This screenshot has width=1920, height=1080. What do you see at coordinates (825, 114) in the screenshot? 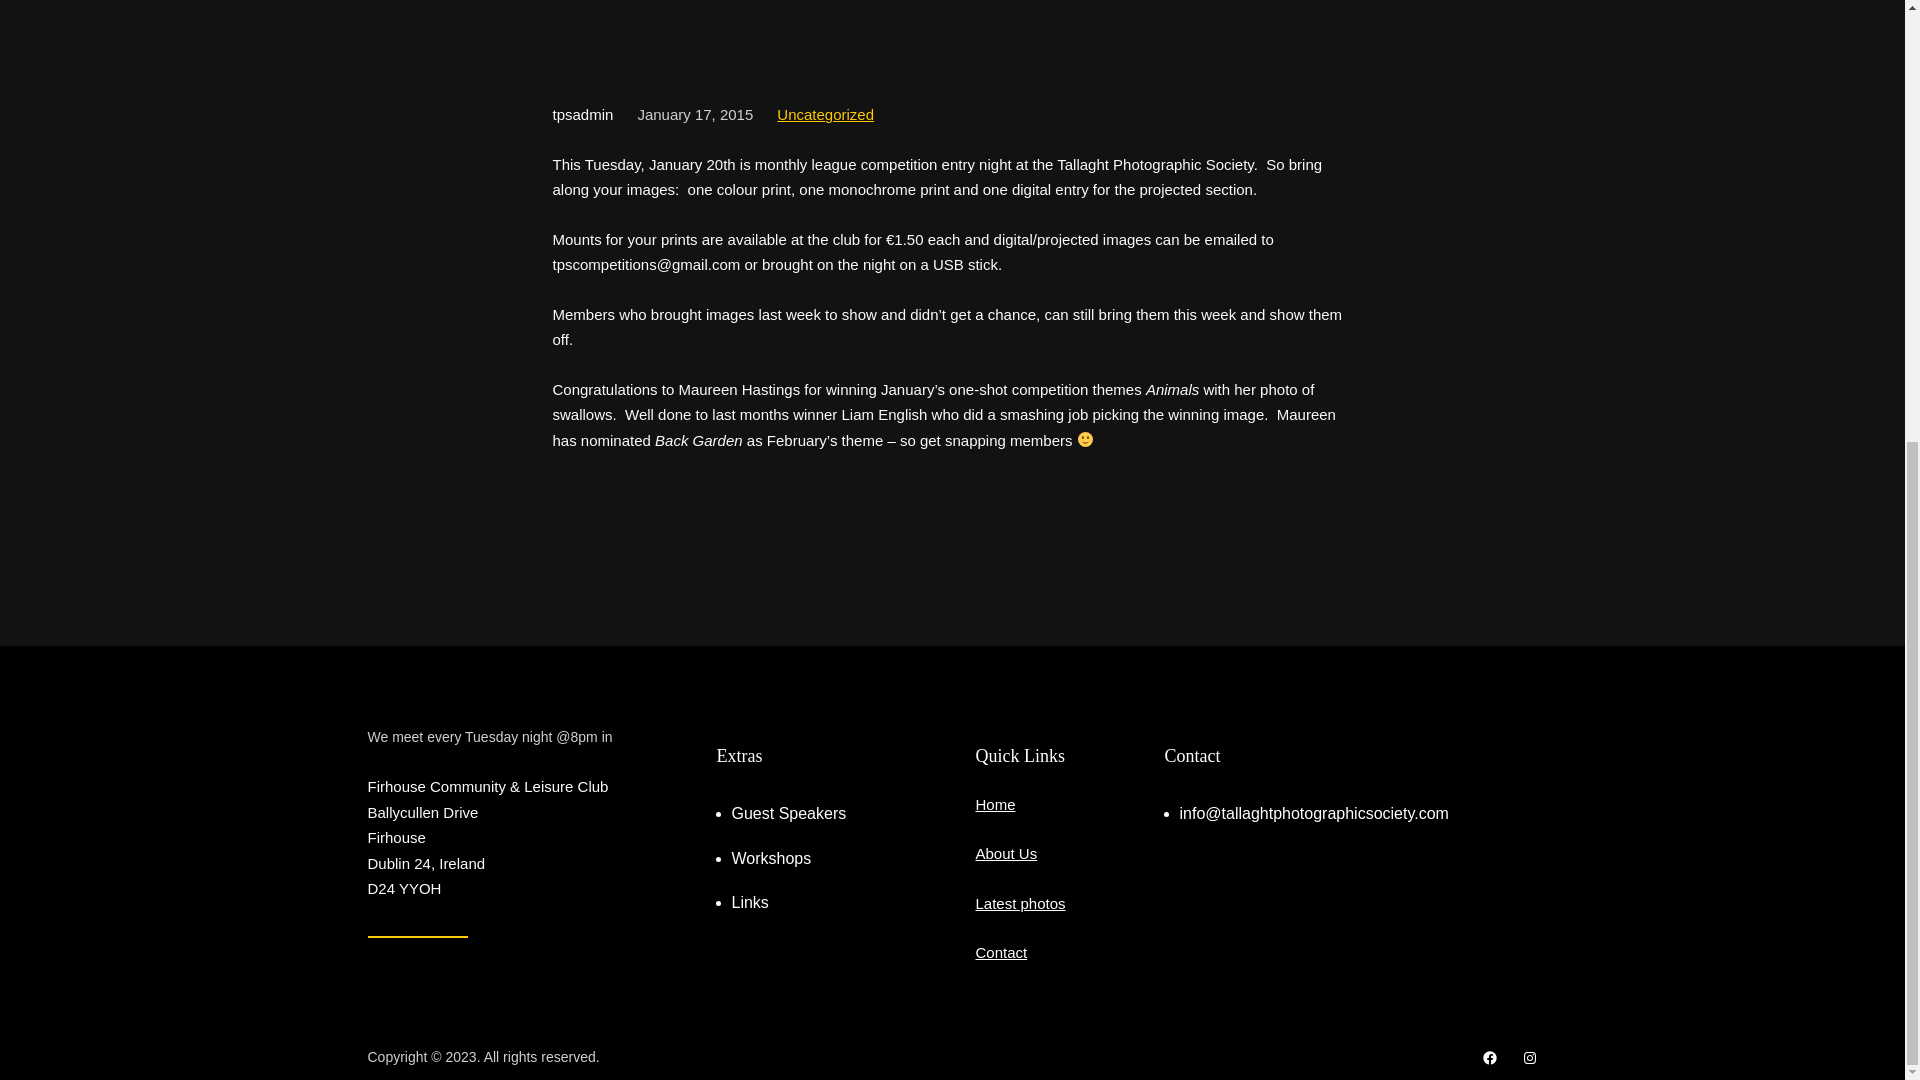
I see `Uncategorized` at bounding box center [825, 114].